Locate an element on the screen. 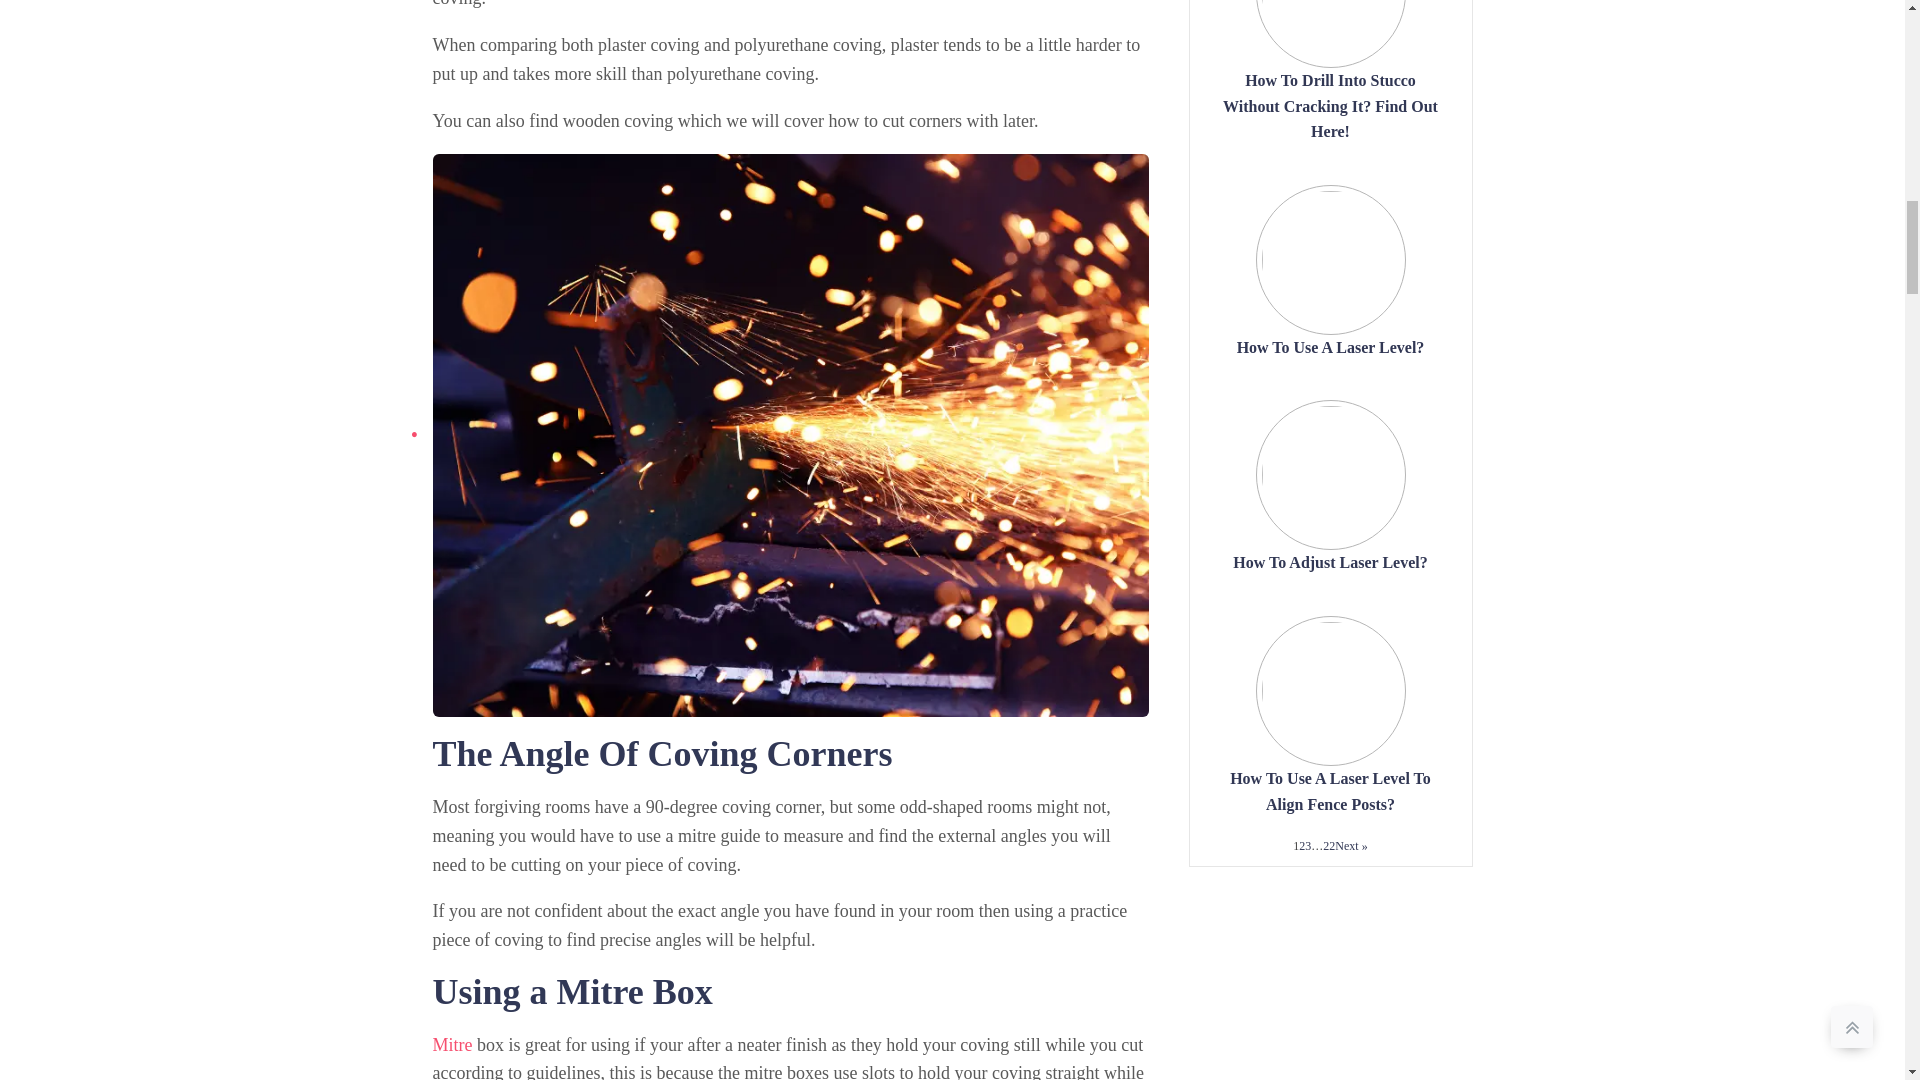 This screenshot has width=1920, height=1080. Mitre is located at coordinates (452, 1044).